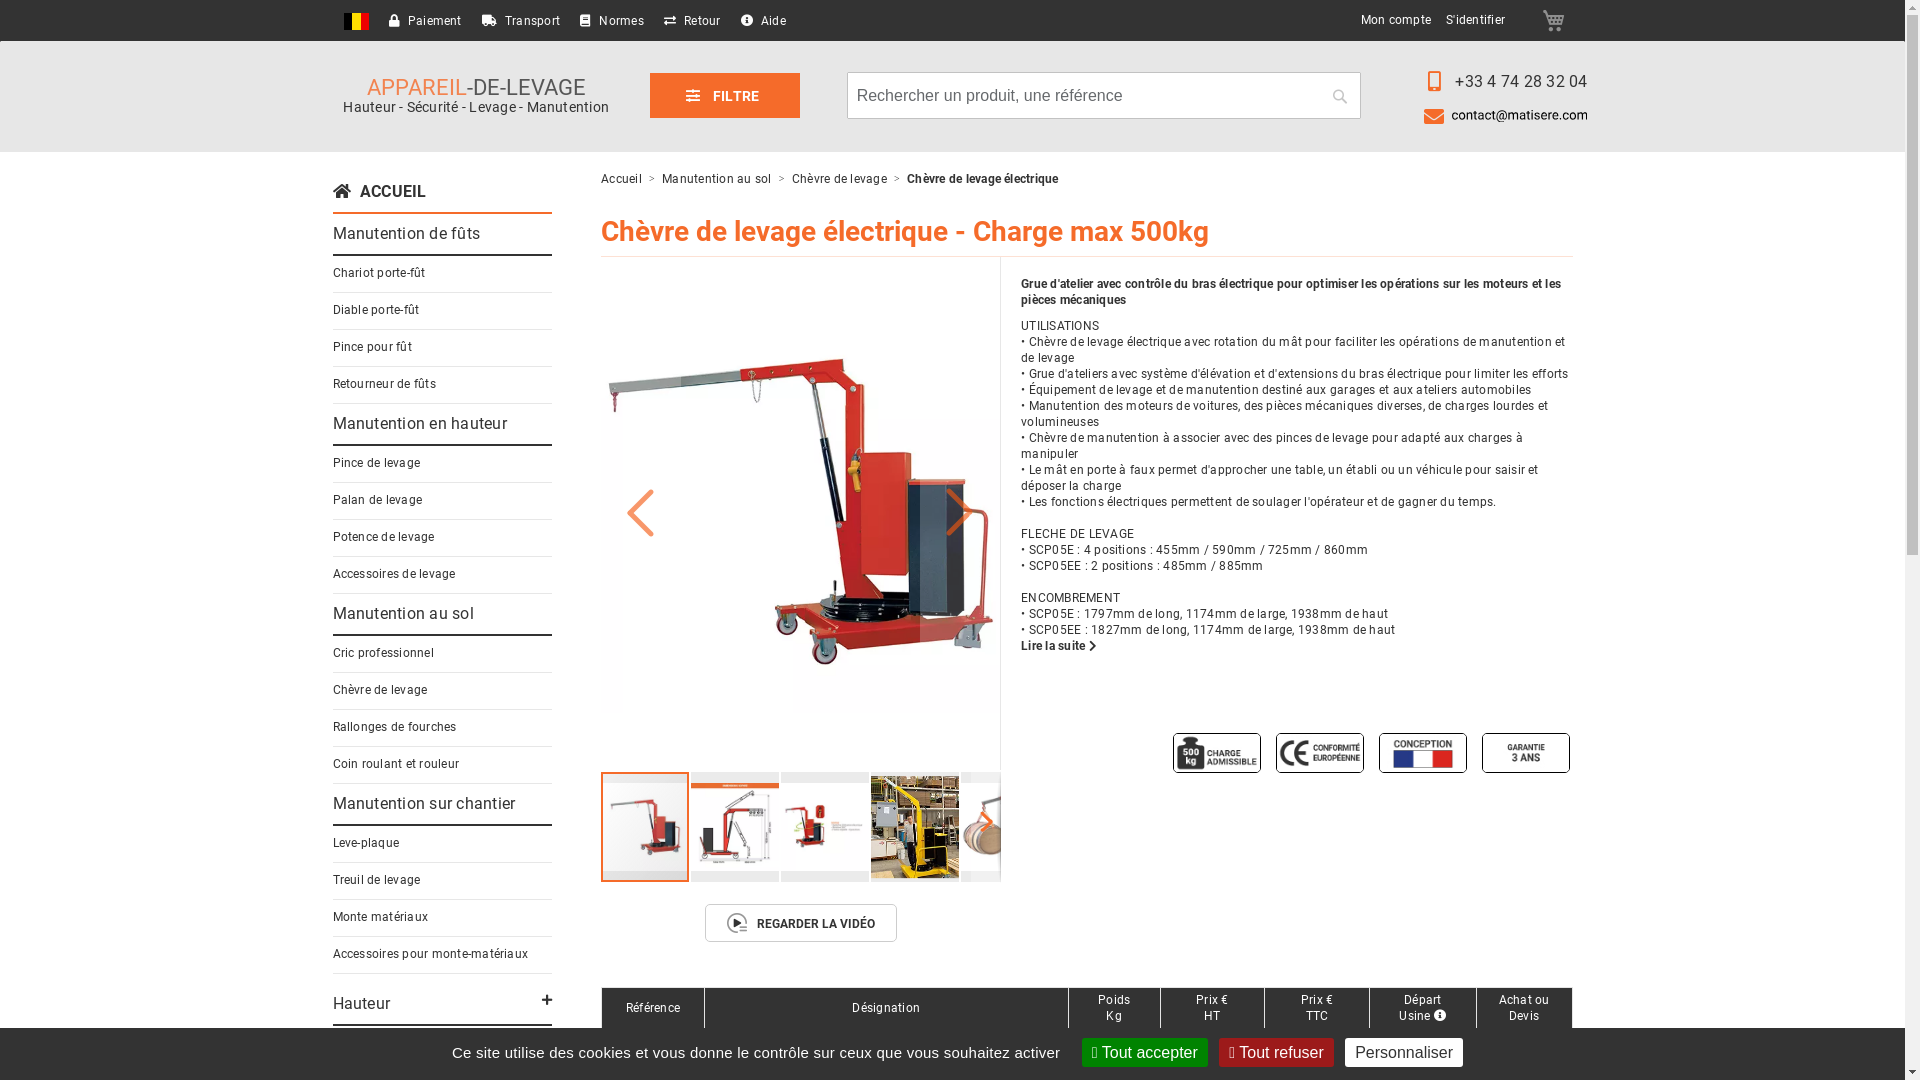 The image size is (1920, 1080). I want to click on Pince de levage, so click(376, 463).